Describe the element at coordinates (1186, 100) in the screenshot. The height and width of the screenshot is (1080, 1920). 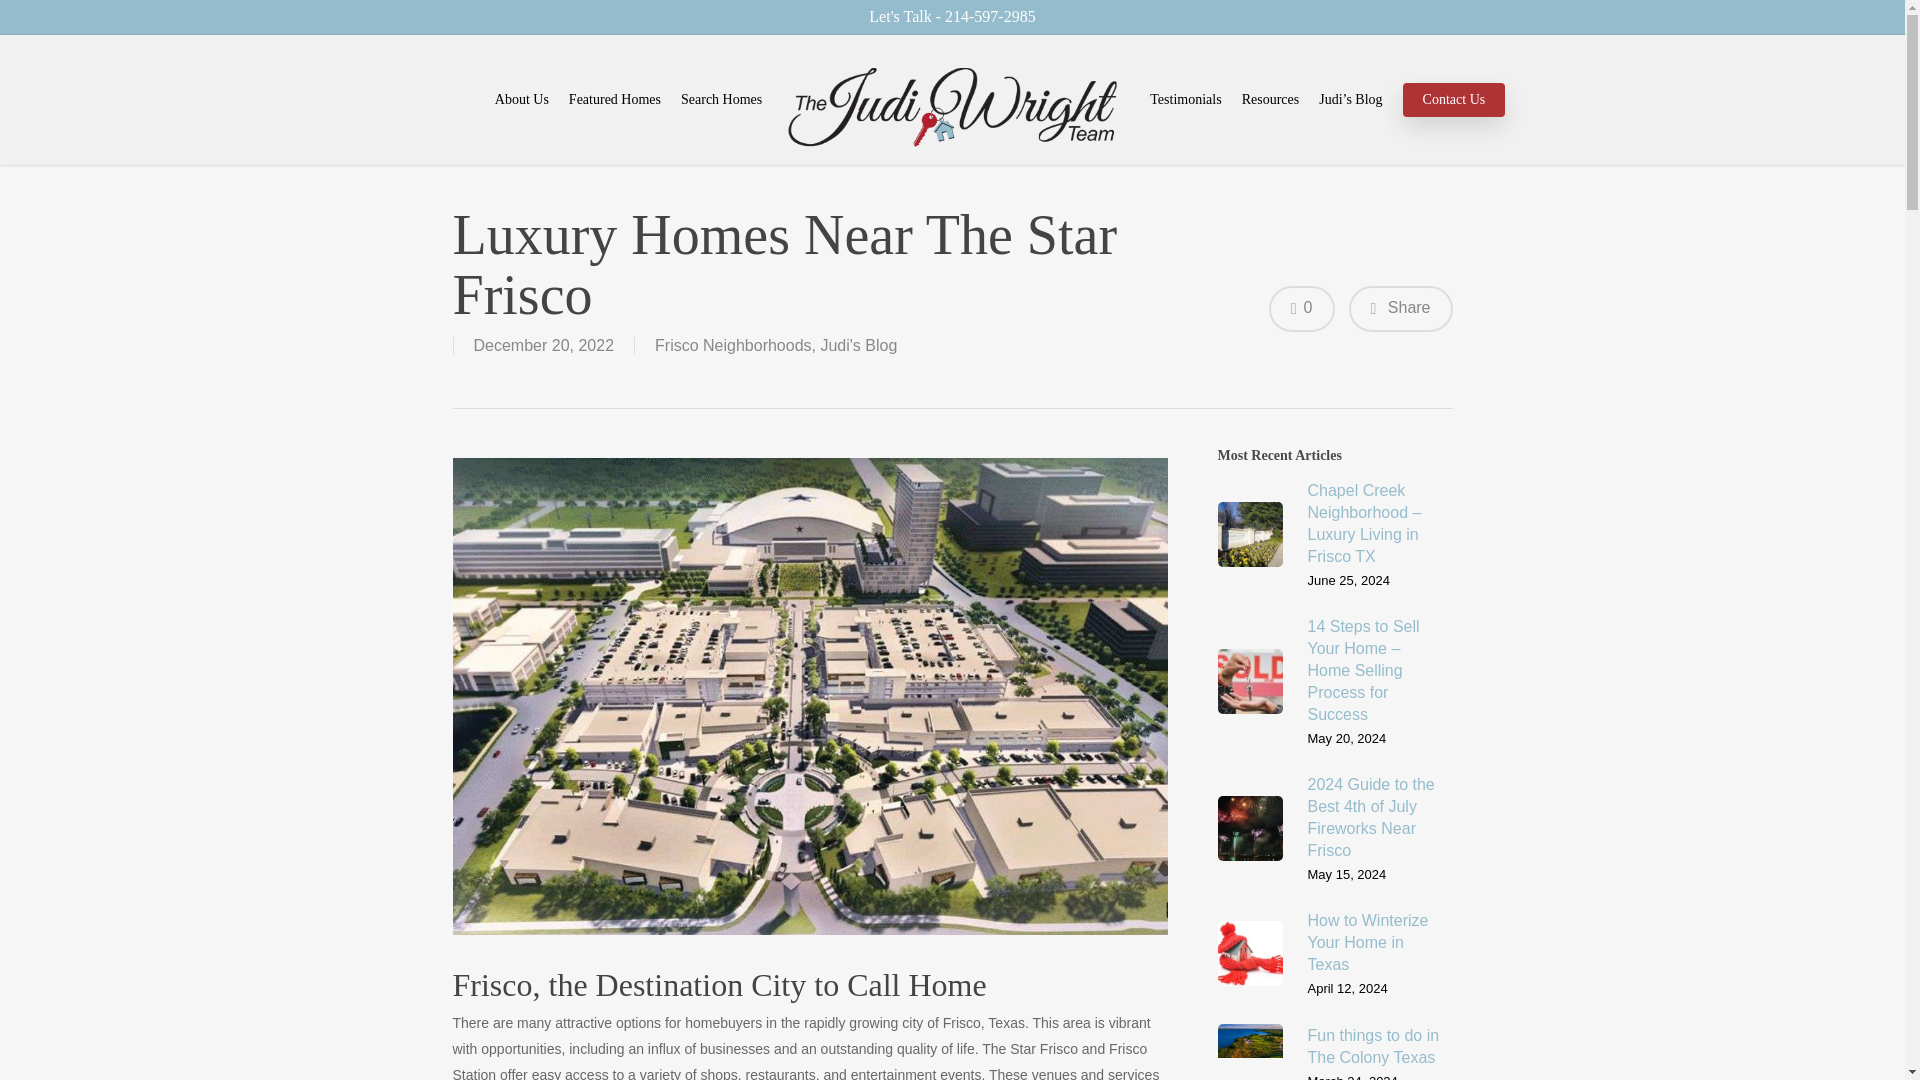
I see `Testimonials` at that location.